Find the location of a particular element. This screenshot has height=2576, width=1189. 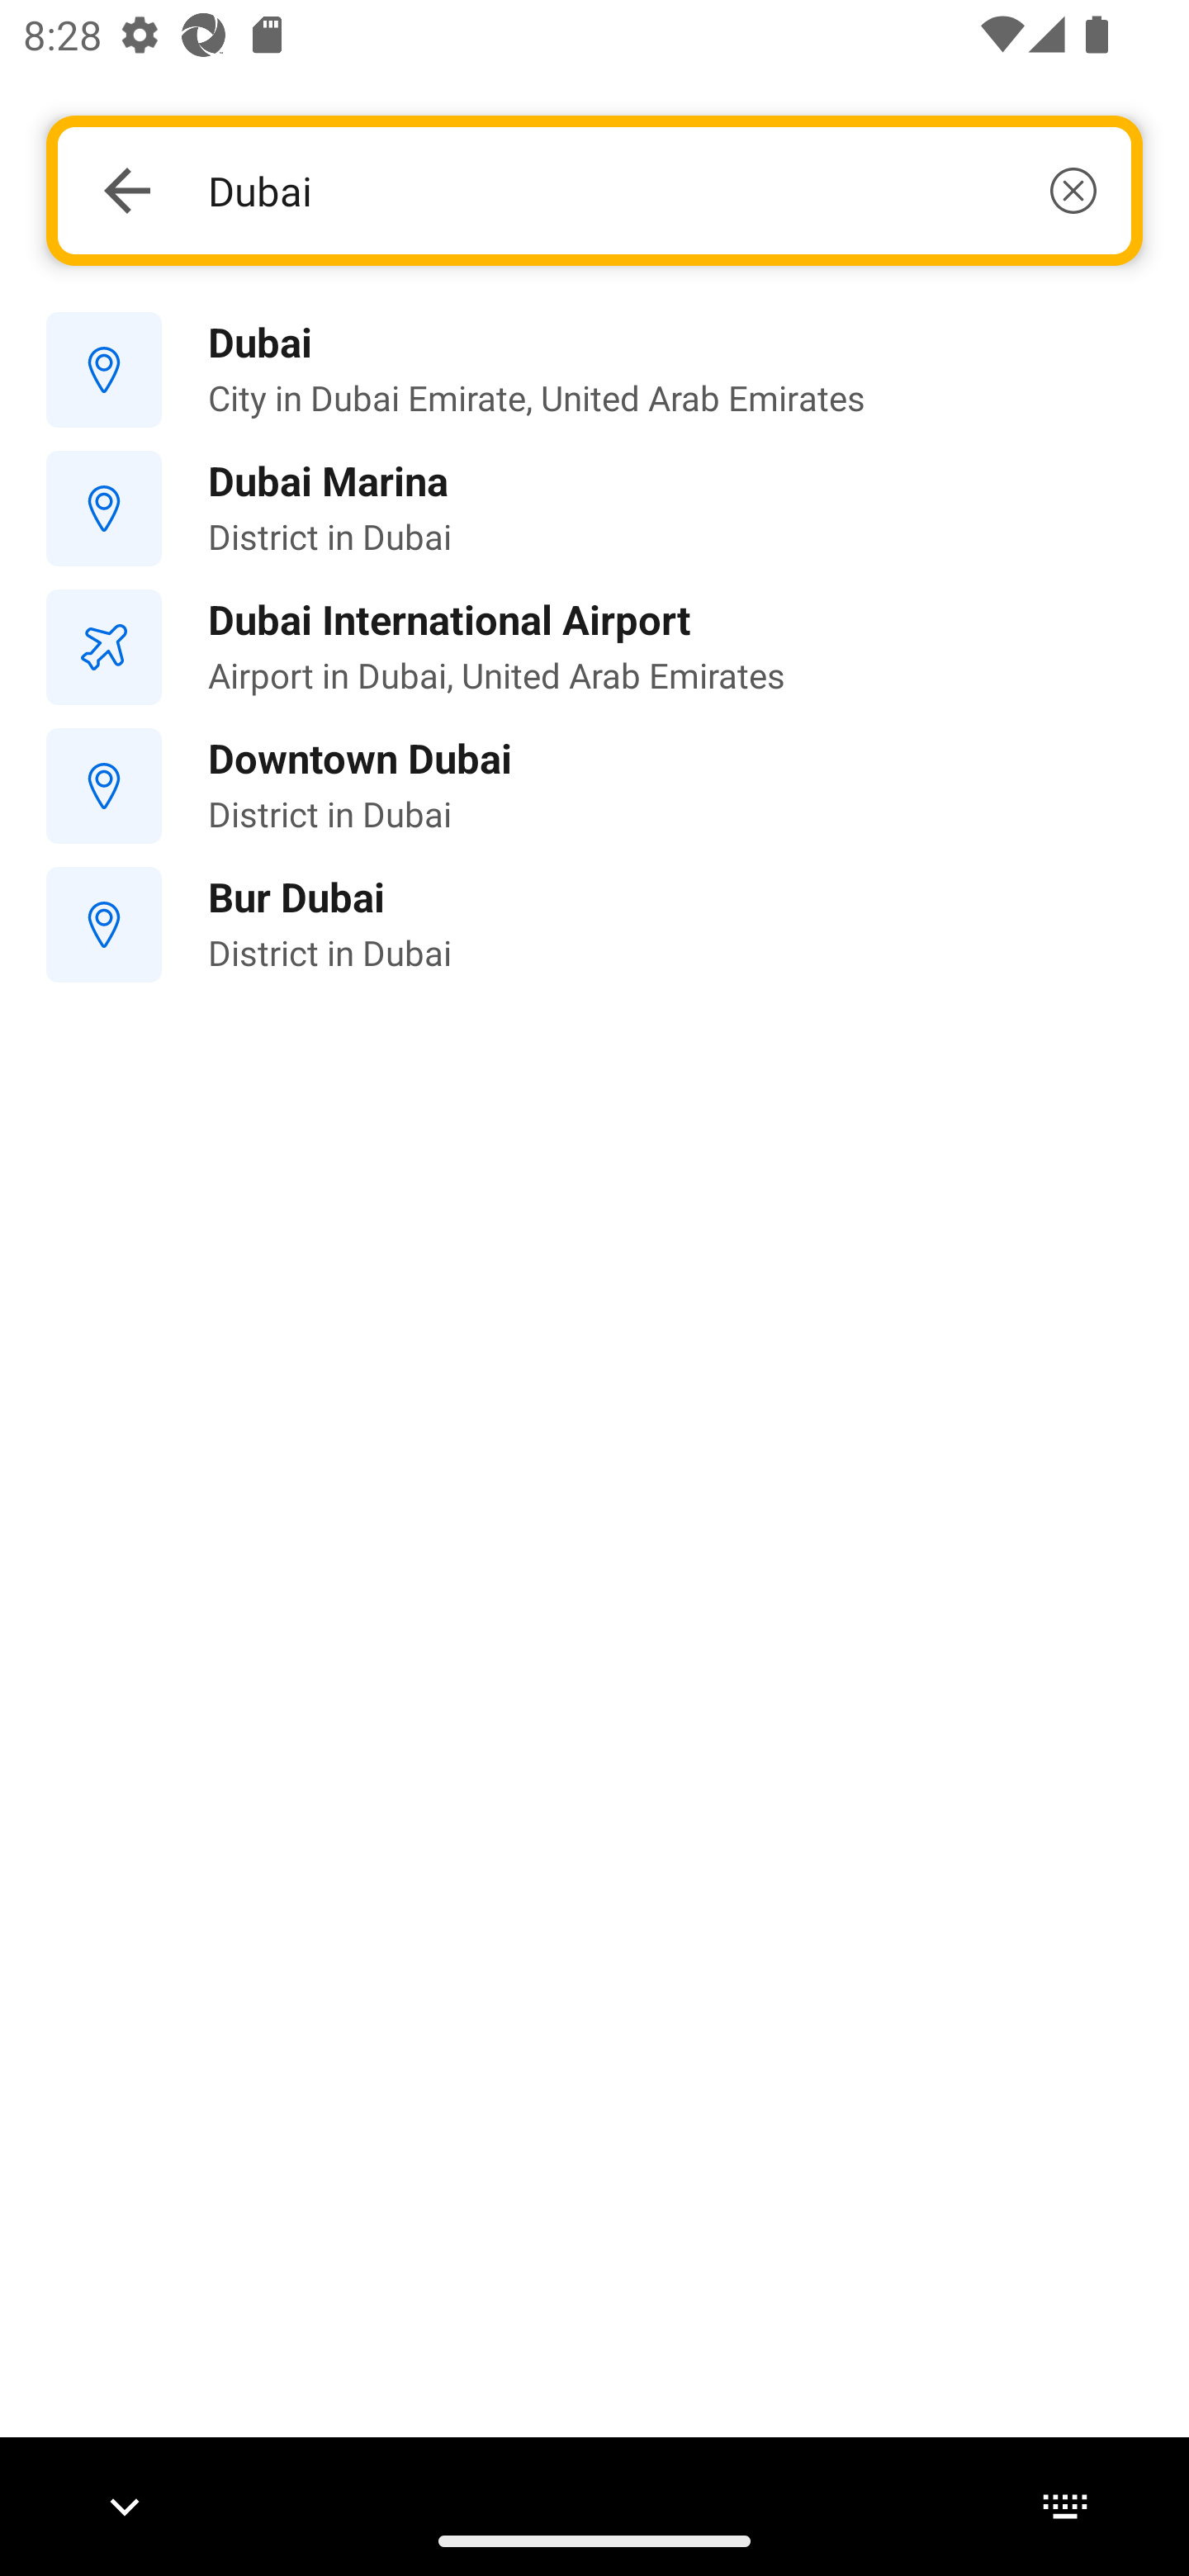

Downtown Dubai District in Dubai is located at coordinates (594, 785).